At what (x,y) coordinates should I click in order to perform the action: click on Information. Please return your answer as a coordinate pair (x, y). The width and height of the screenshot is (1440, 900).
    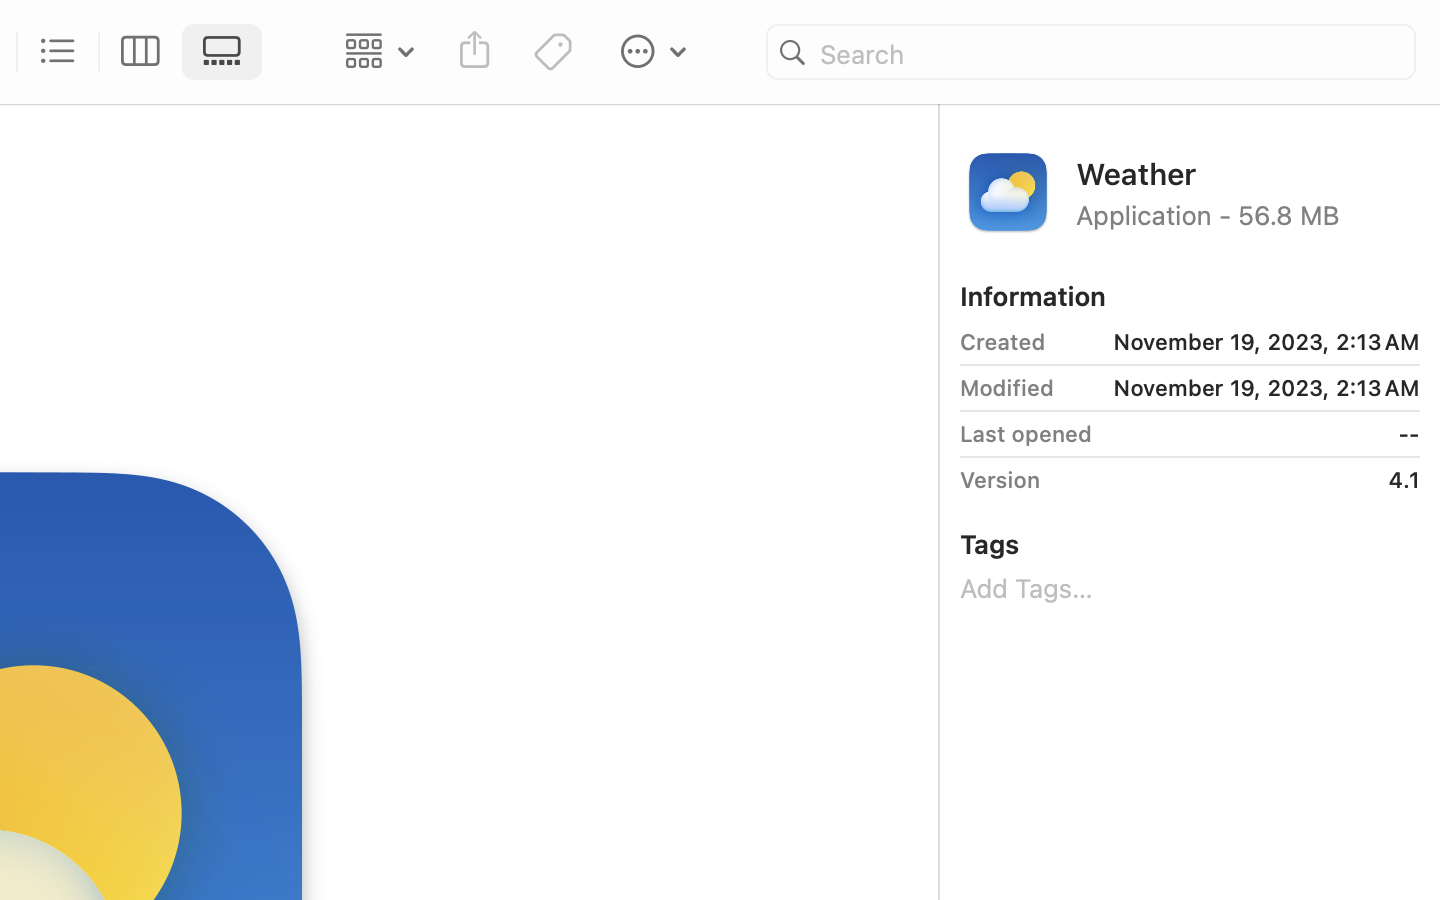
    Looking at the image, I should click on (1033, 296).